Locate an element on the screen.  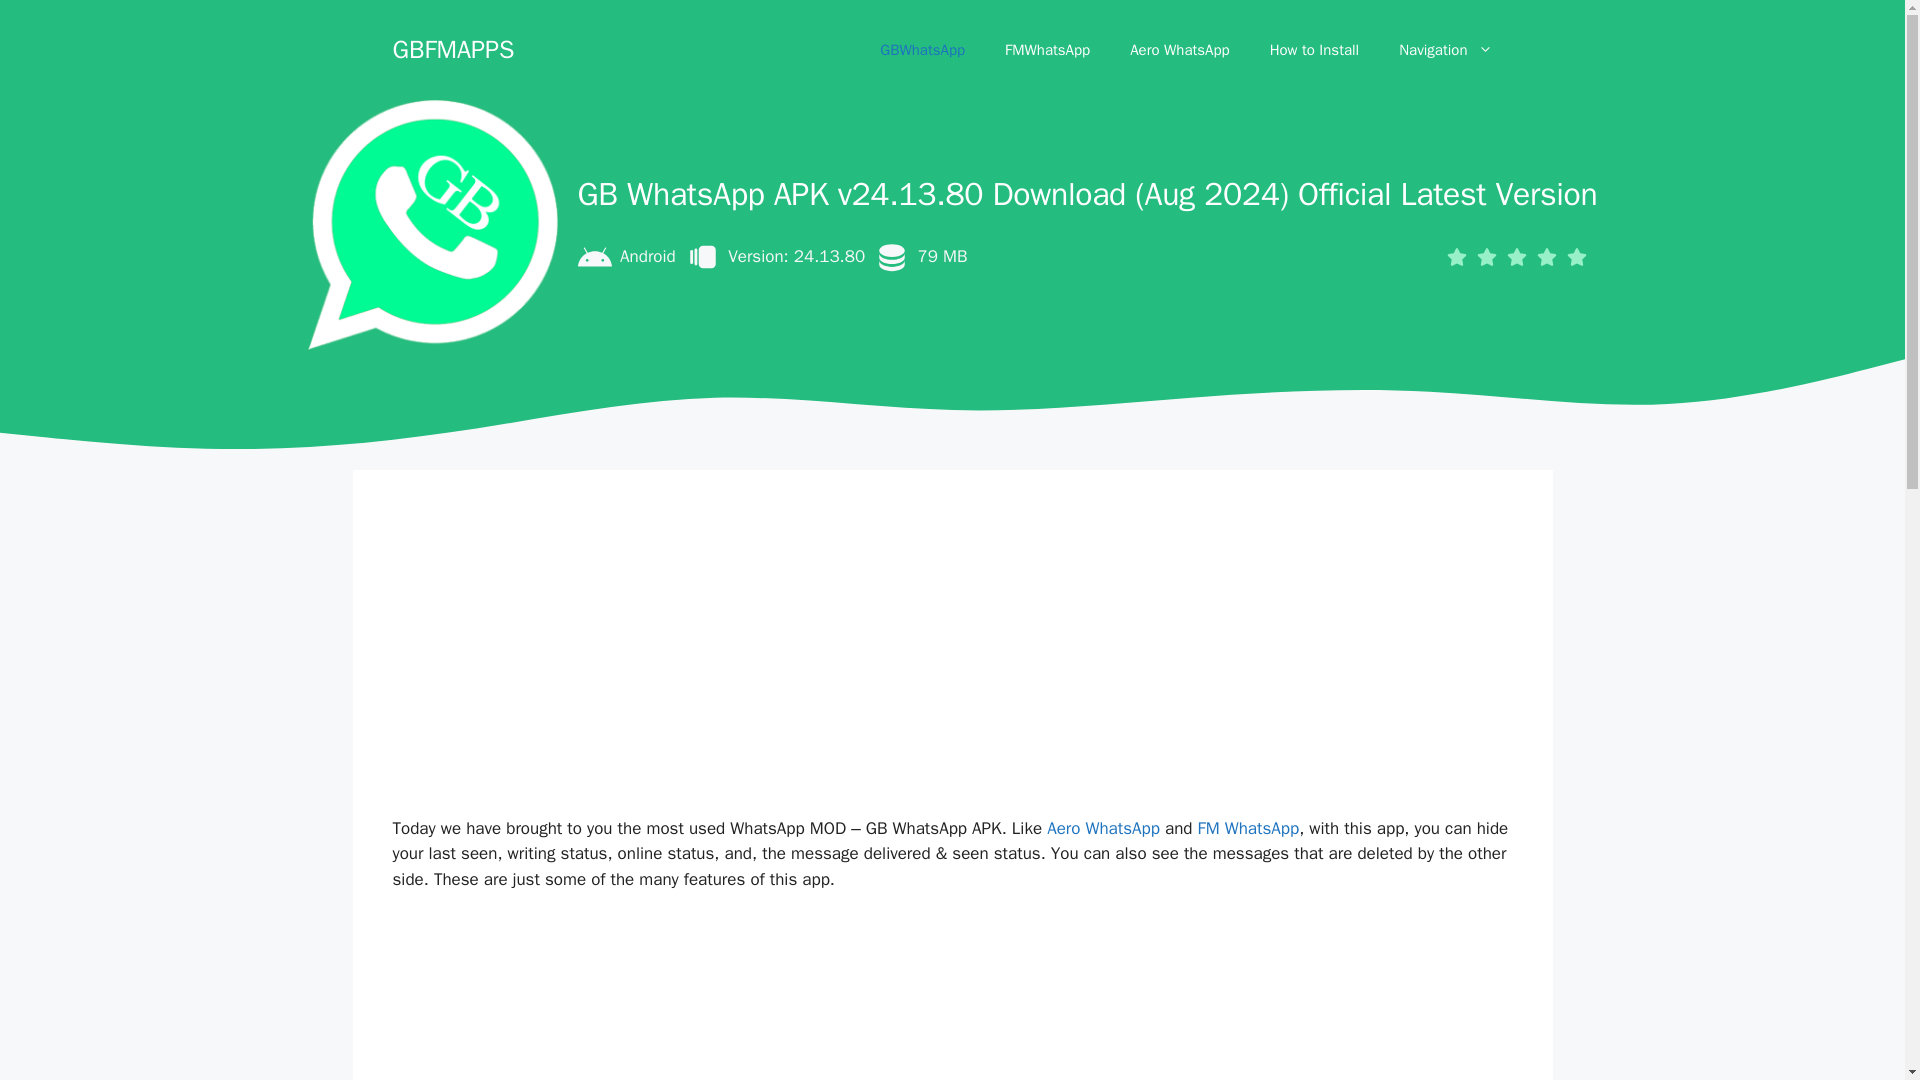
FM WhatsApp is located at coordinates (1248, 828).